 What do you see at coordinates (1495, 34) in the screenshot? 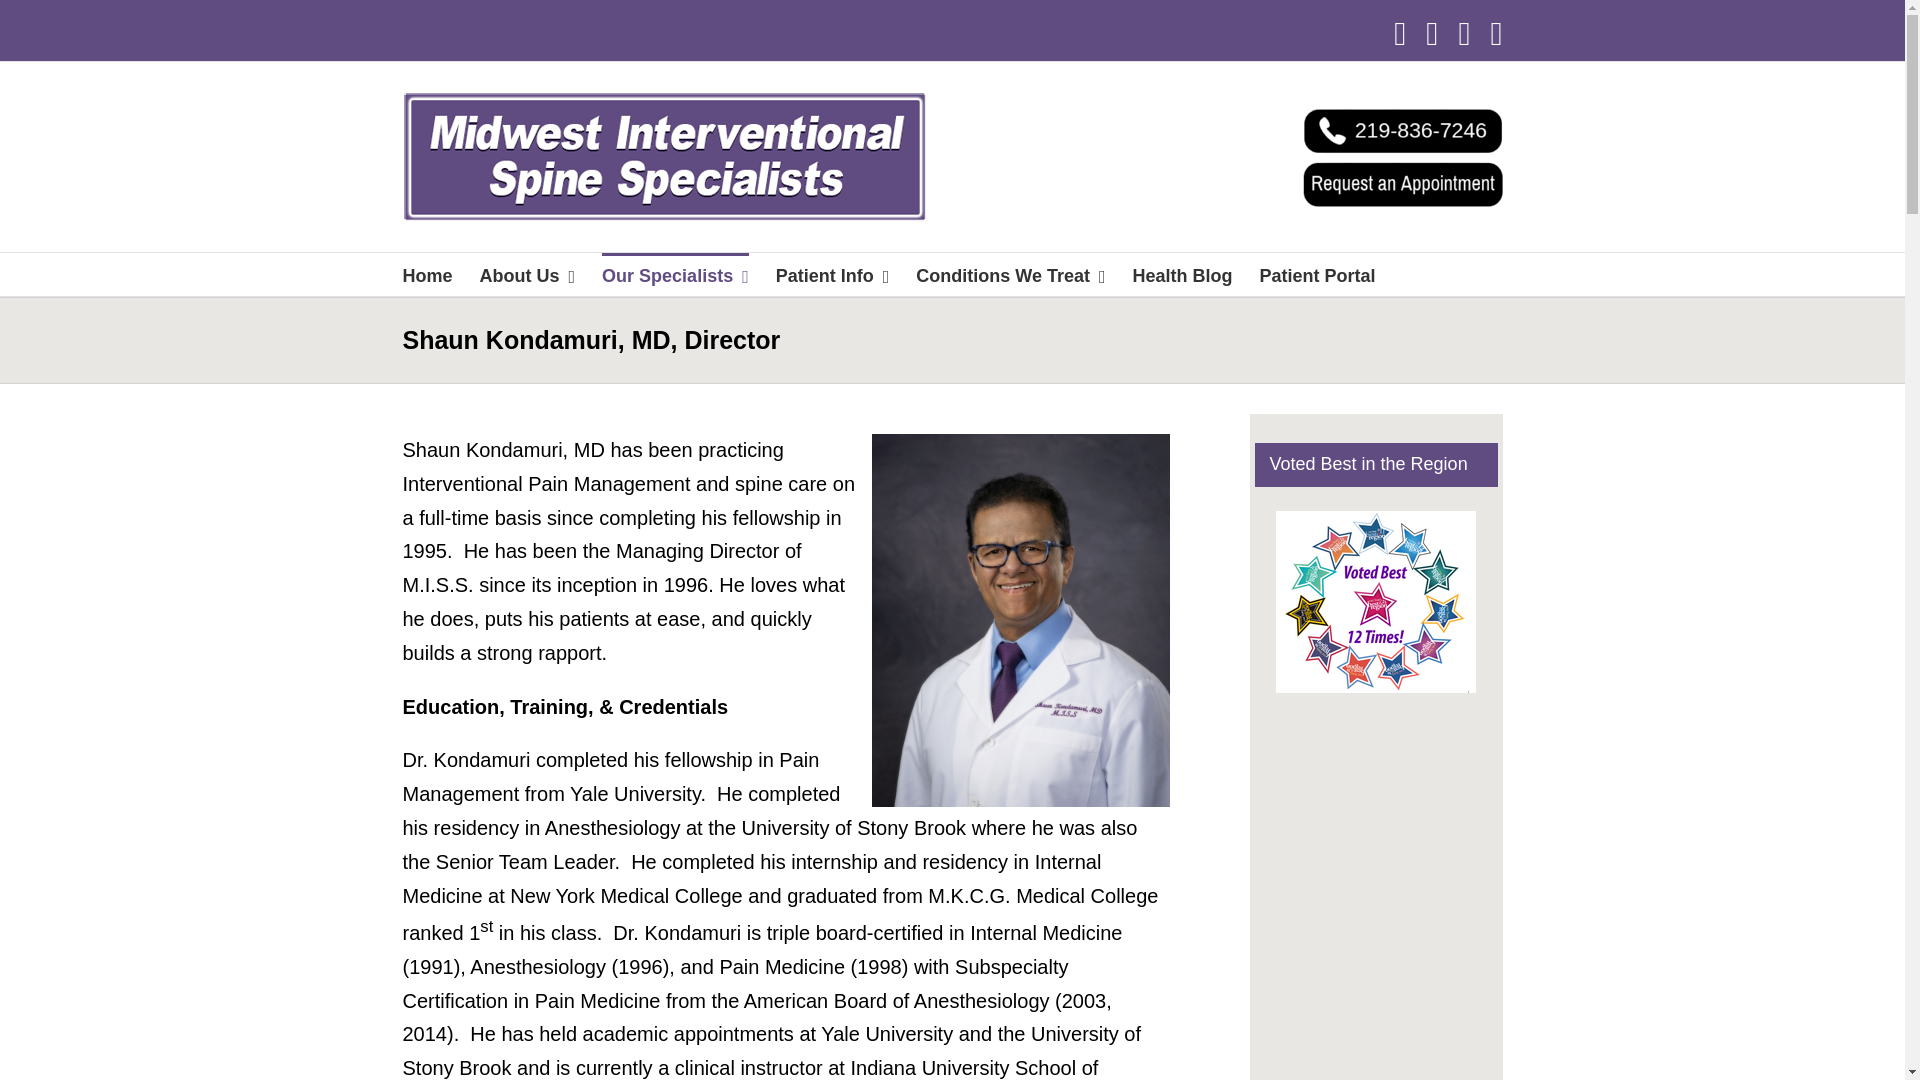
I see `Instagram` at bounding box center [1495, 34].